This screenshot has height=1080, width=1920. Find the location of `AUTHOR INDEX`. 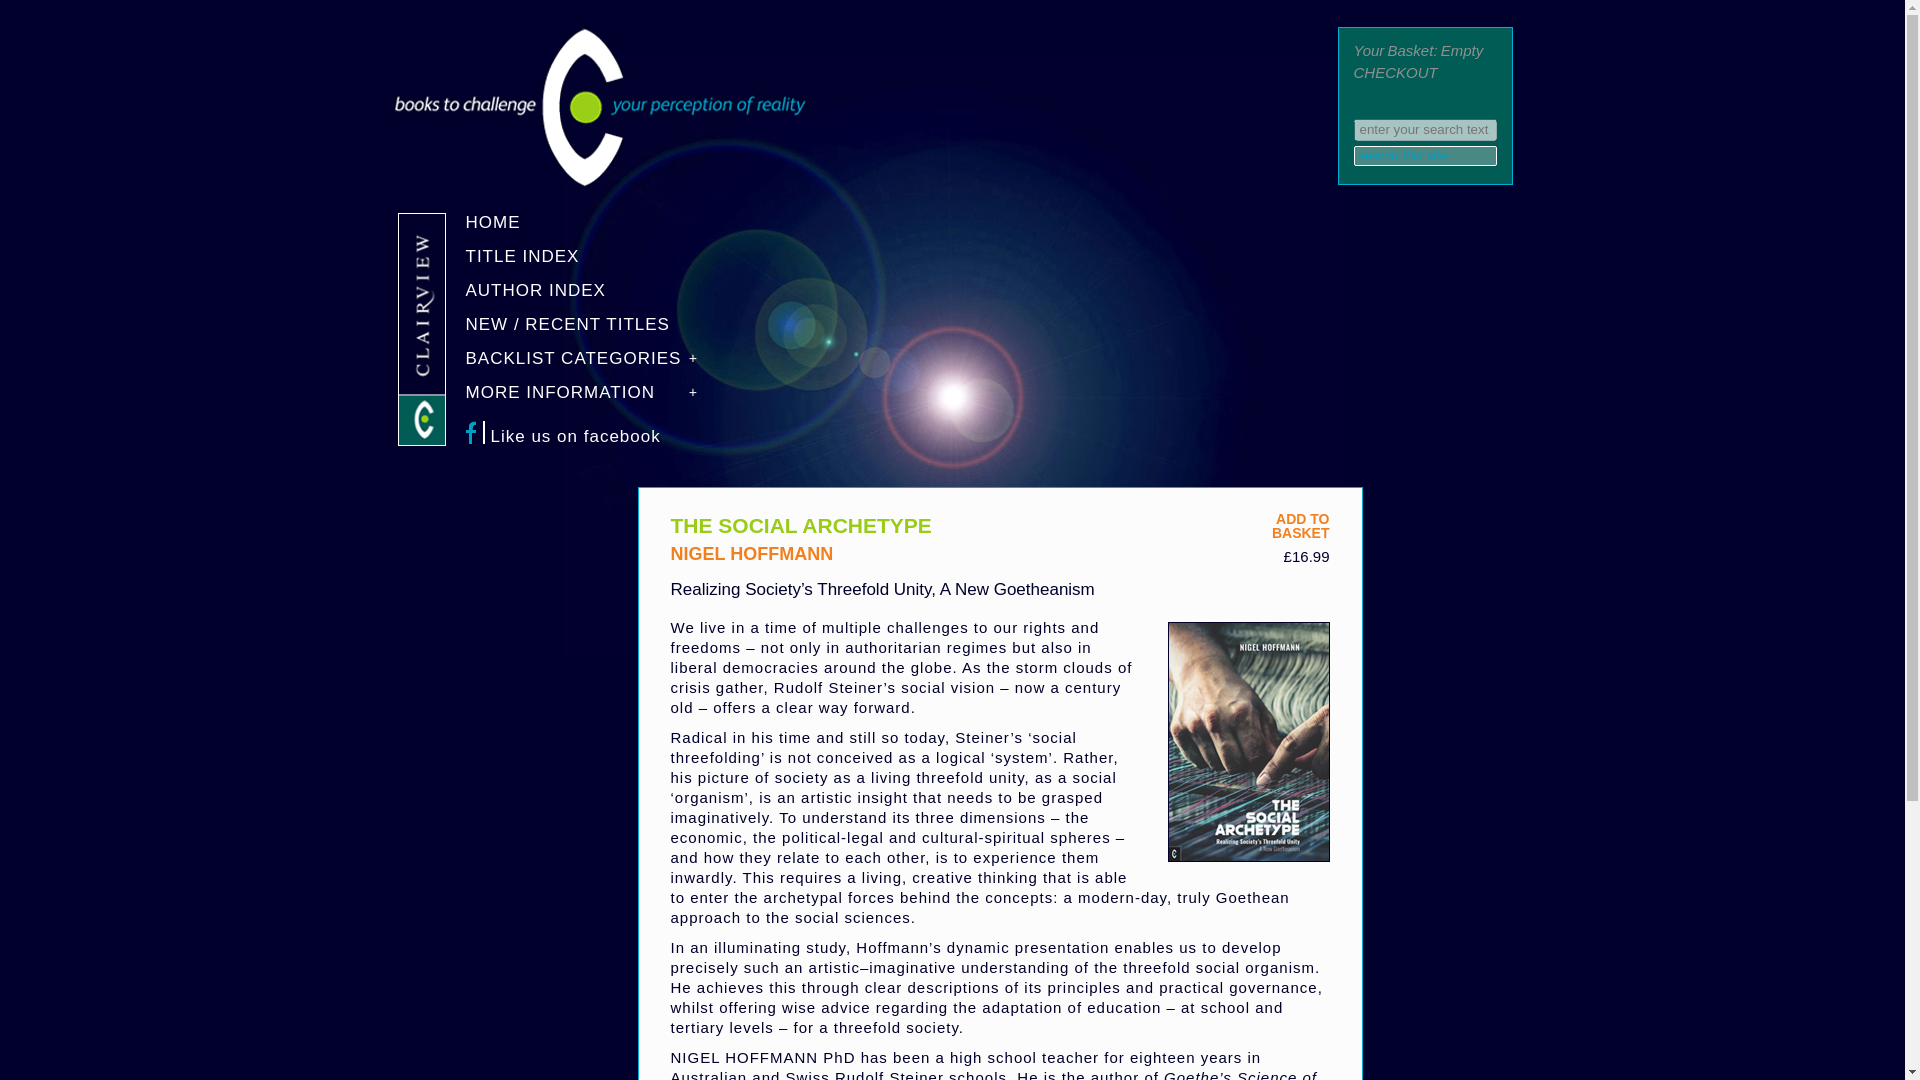

AUTHOR INDEX is located at coordinates (1425, 156).